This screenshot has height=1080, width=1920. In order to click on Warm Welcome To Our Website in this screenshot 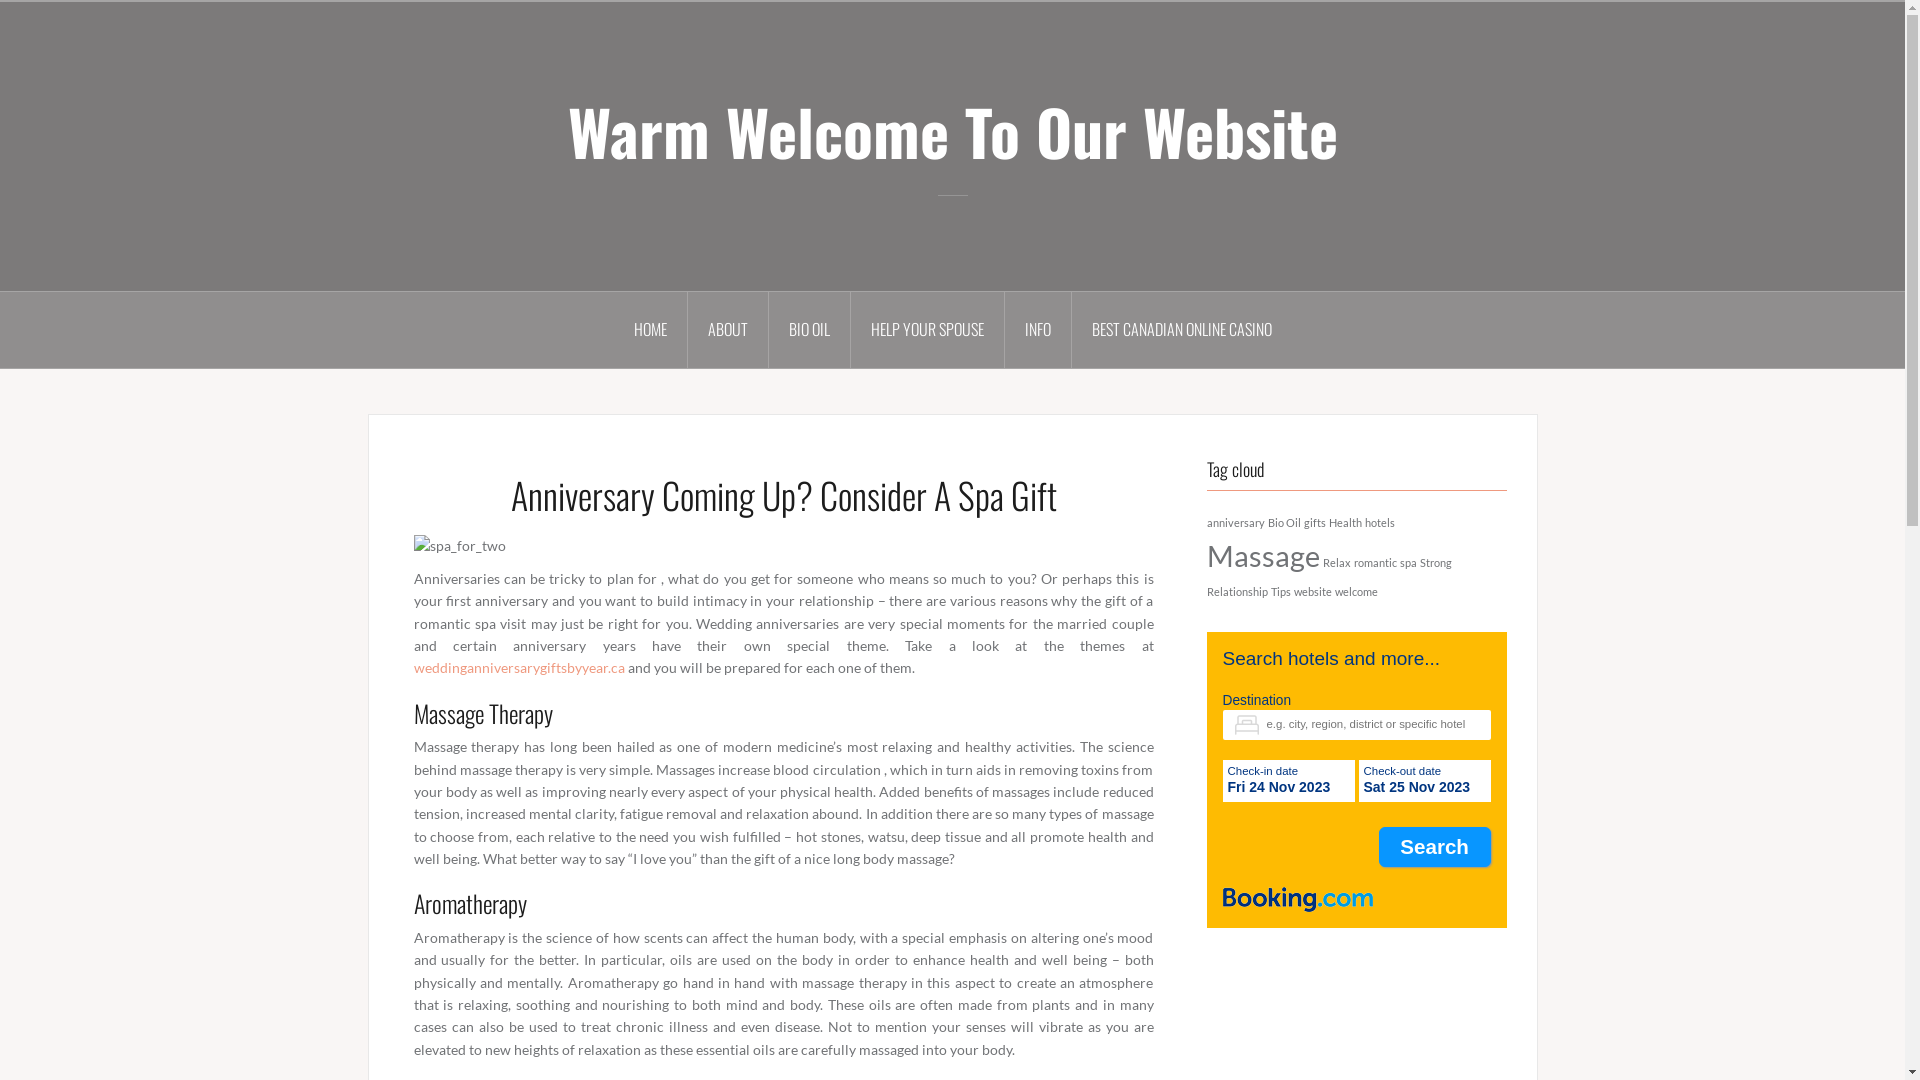, I will do `click(953, 131)`.